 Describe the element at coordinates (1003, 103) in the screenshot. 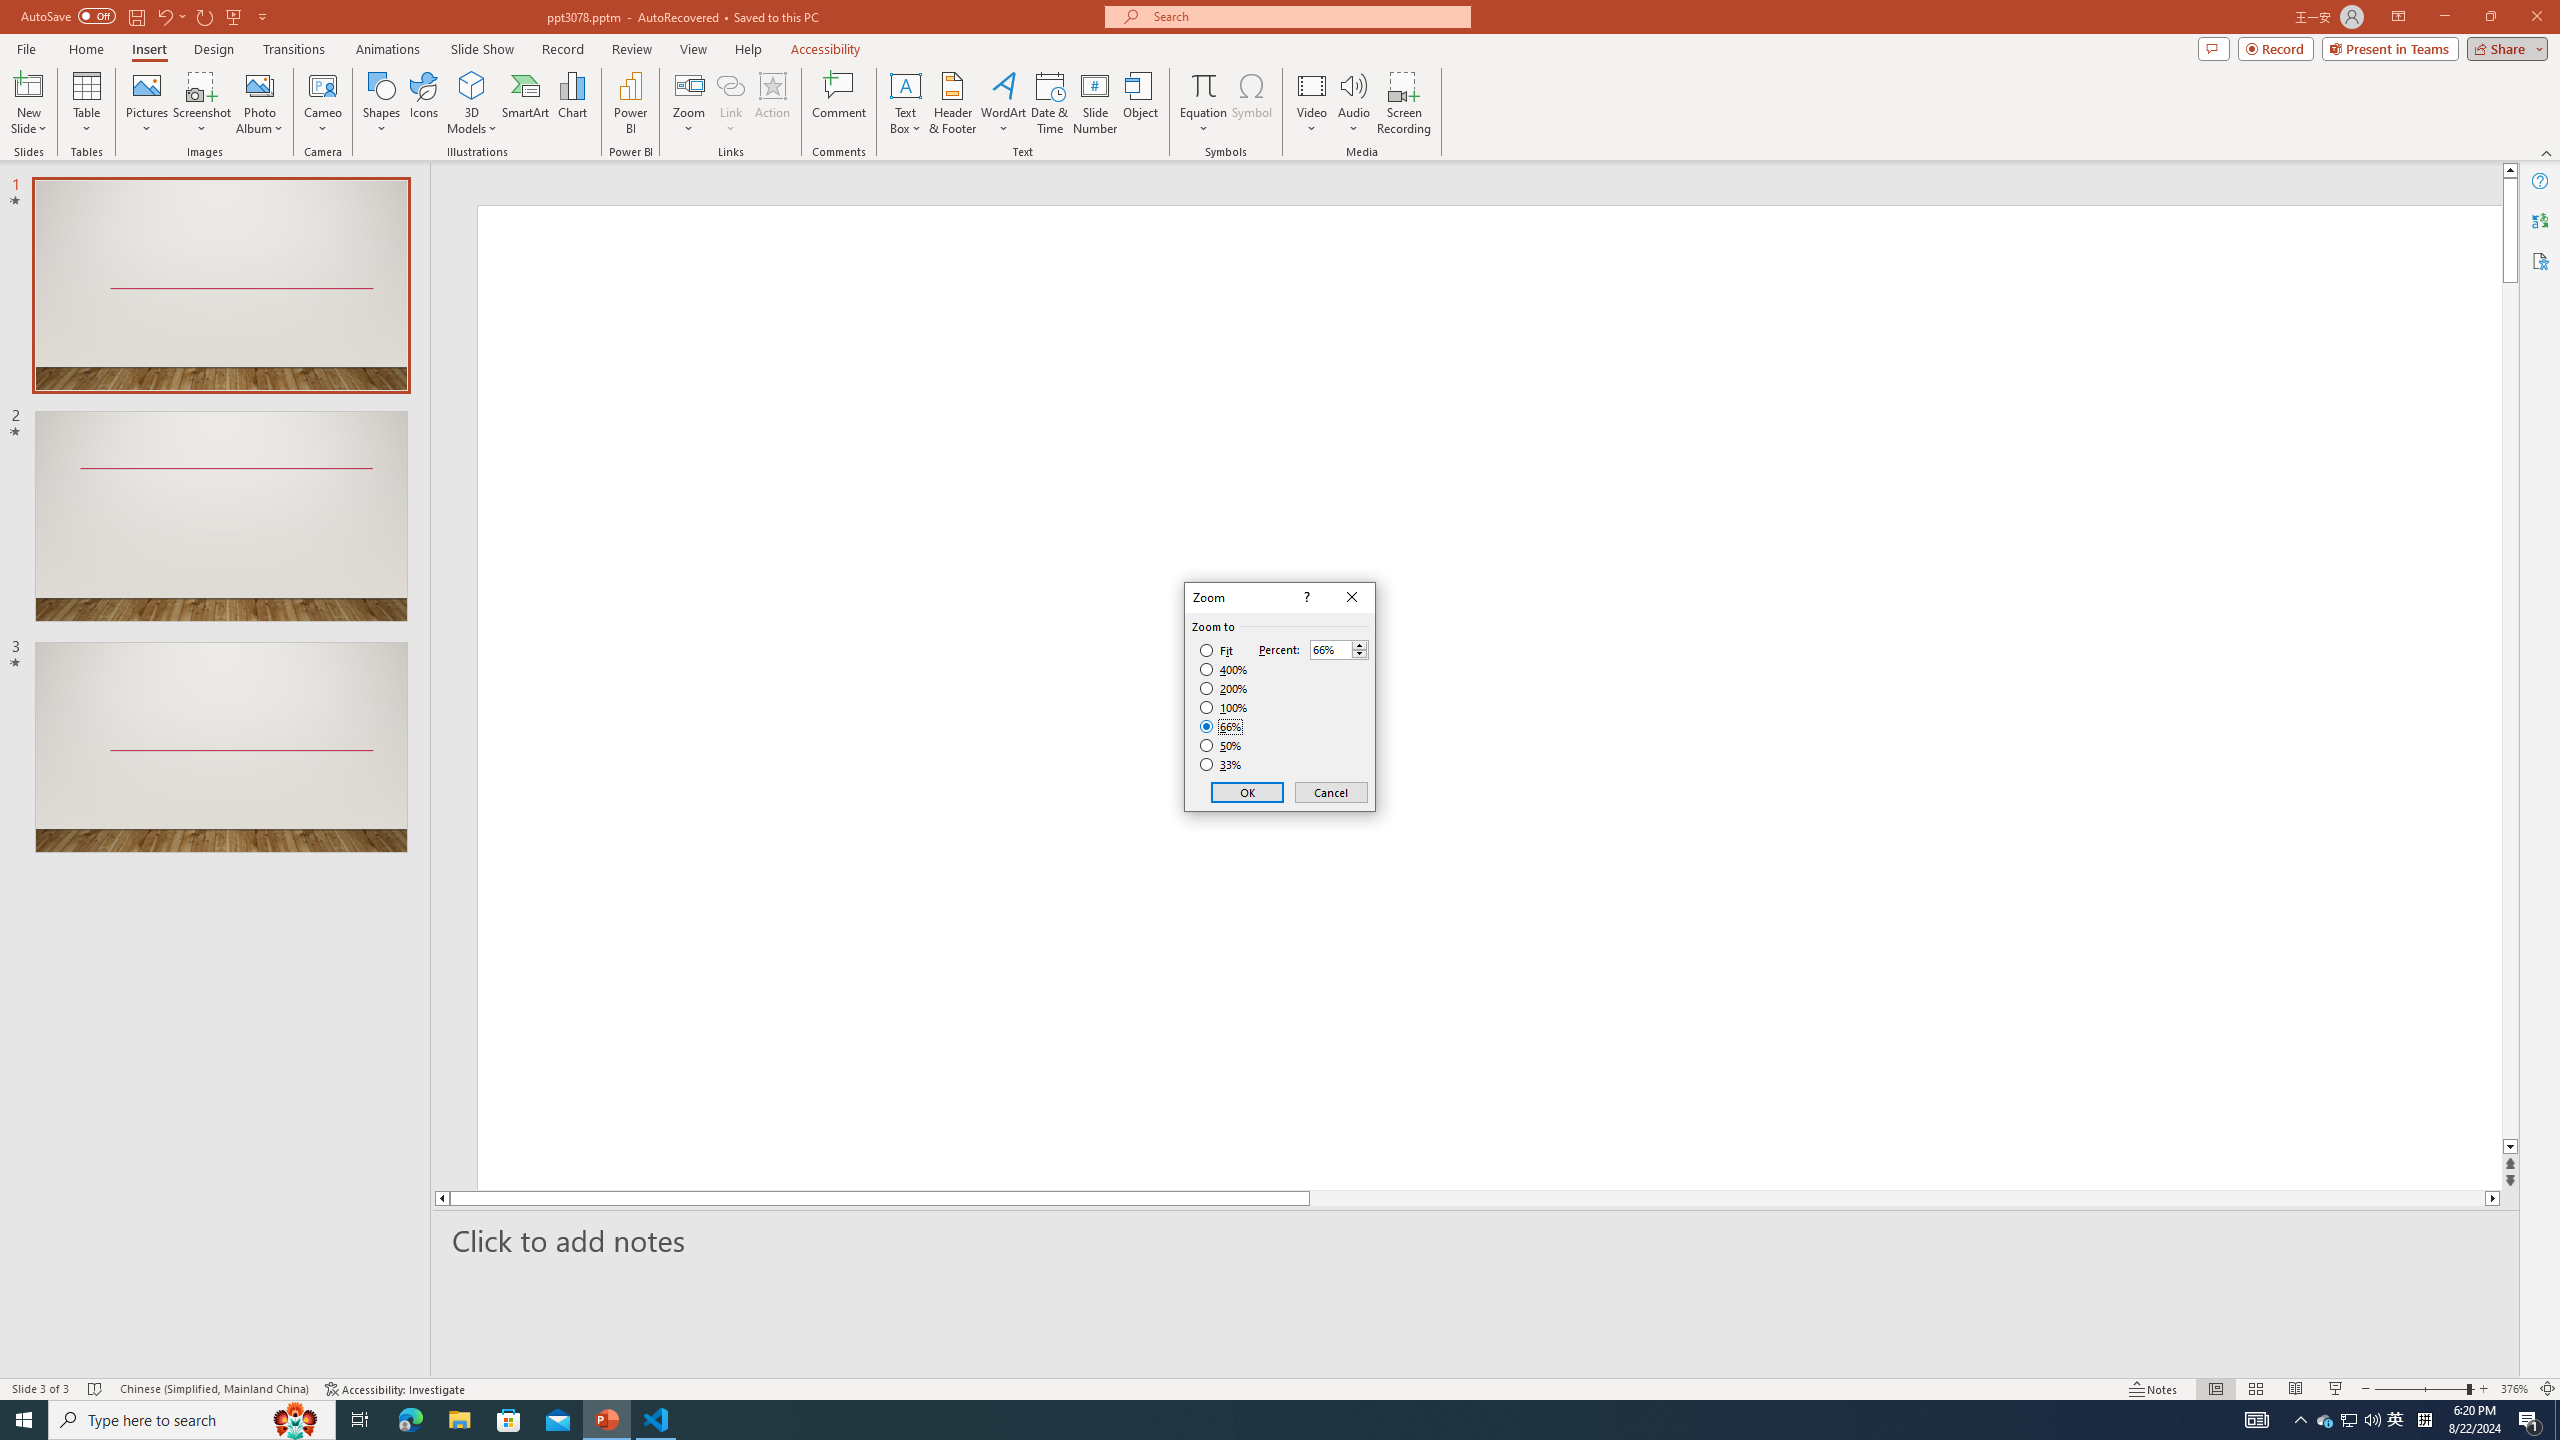

I see `WordArt` at that location.